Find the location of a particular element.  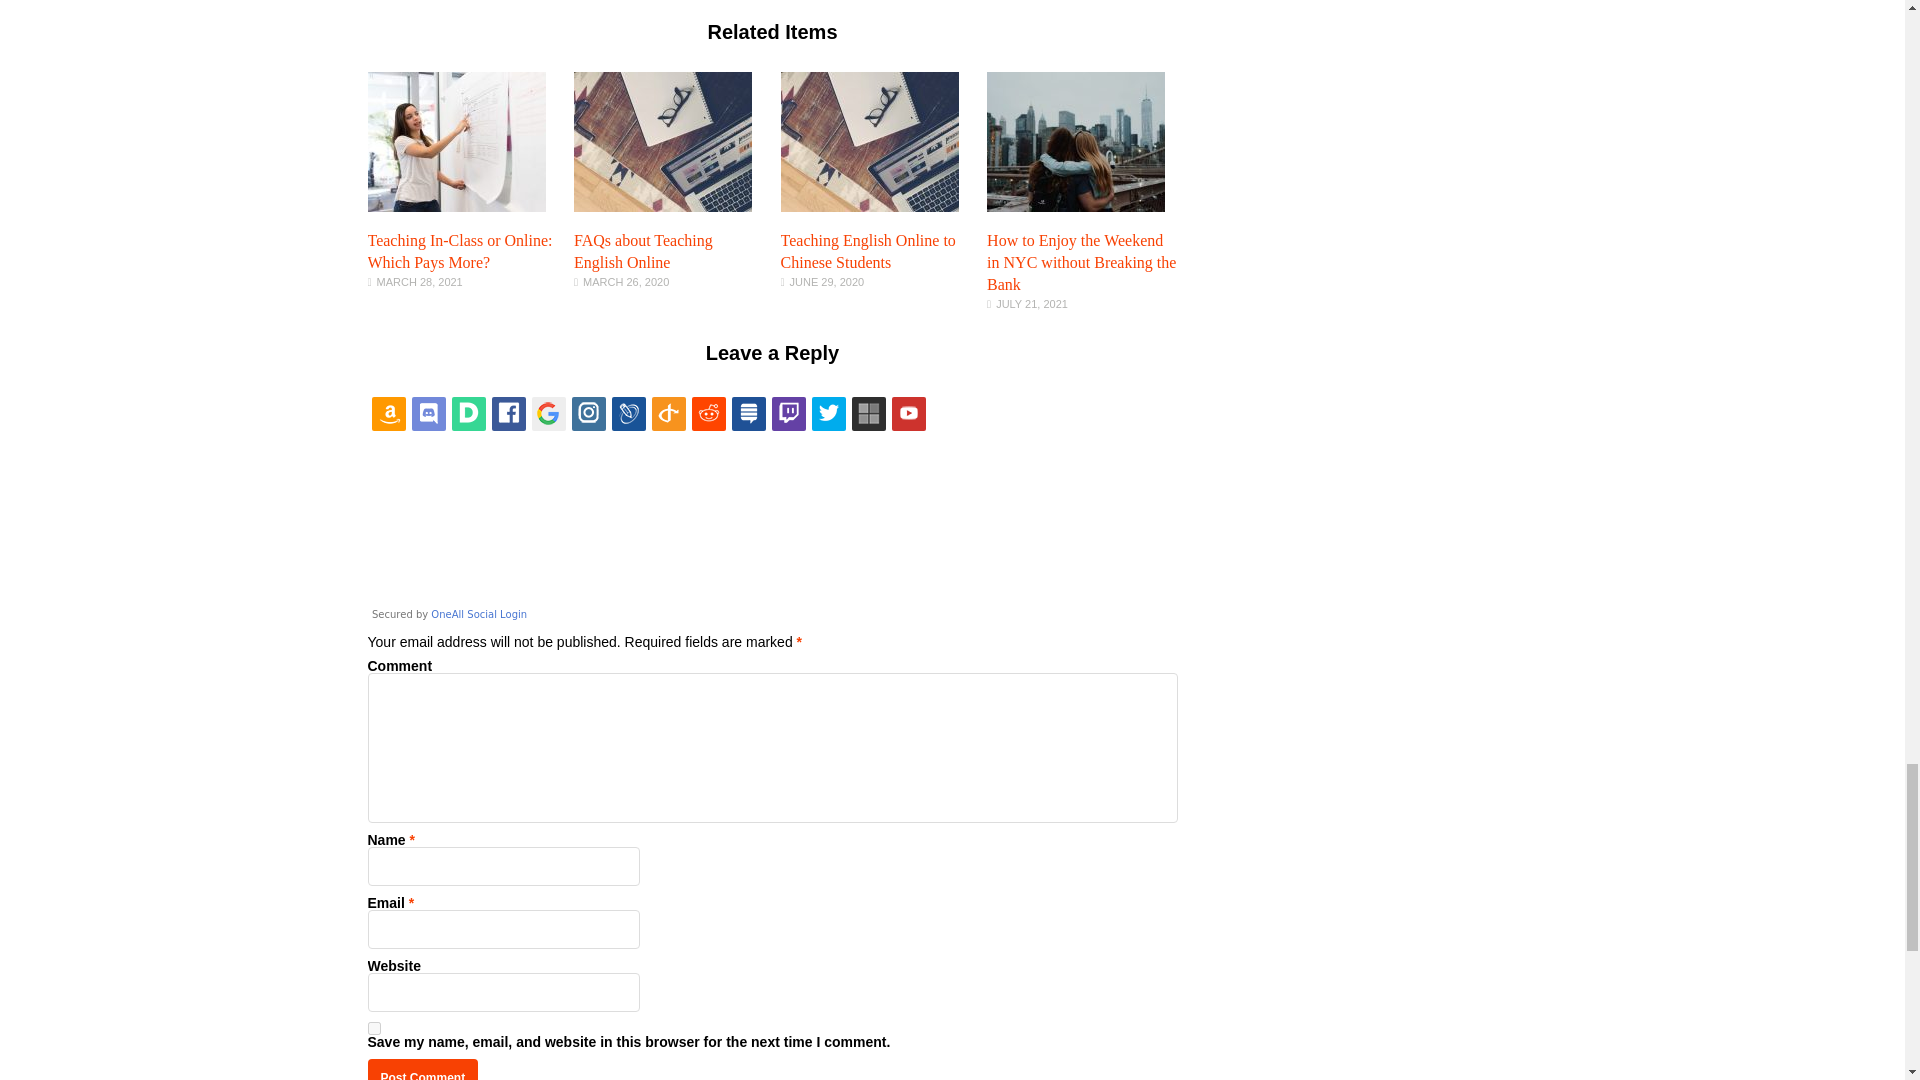

Teaching In-Class or Online: Which Pays More? is located at coordinates (456, 206).